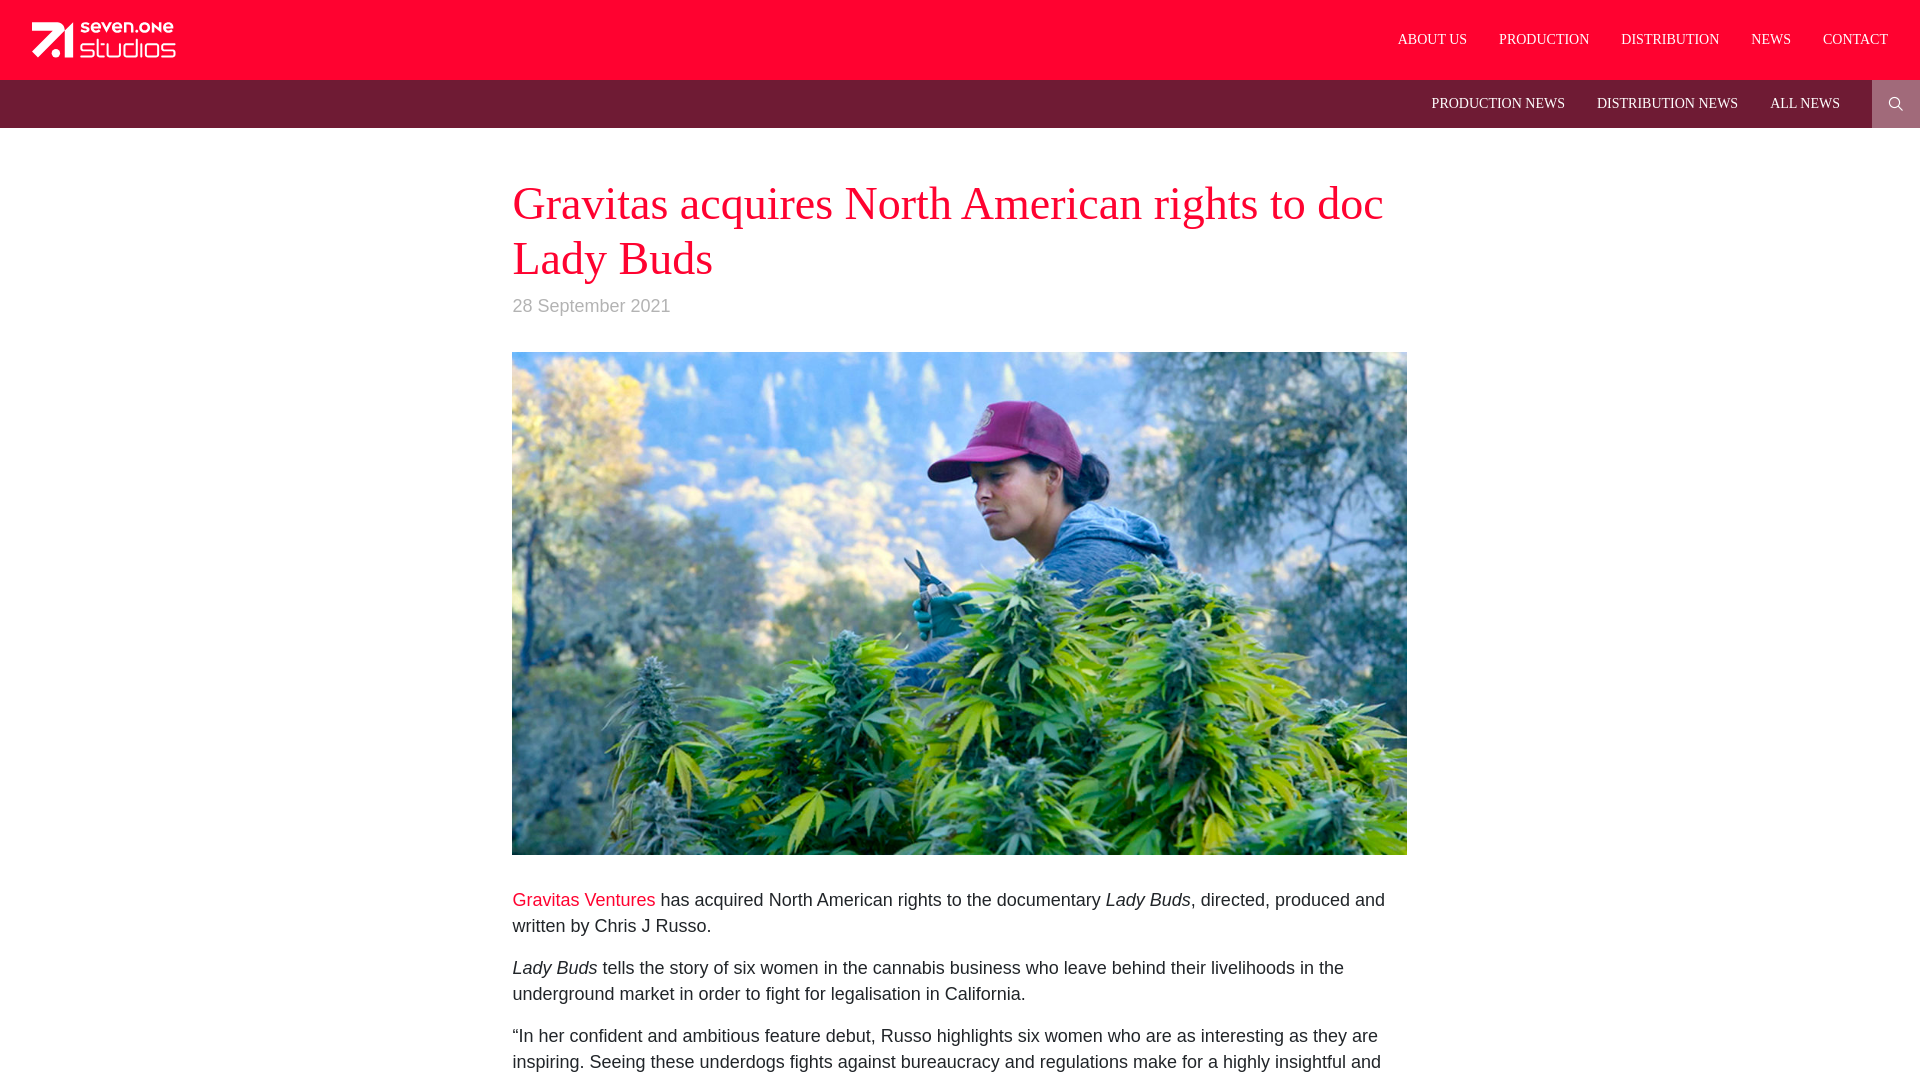 The width and height of the screenshot is (1920, 1080). What do you see at coordinates (1667, 104) in the screenshot?
I see `DISTRIBUTION NEWS` at bounding box center [1667, 104].